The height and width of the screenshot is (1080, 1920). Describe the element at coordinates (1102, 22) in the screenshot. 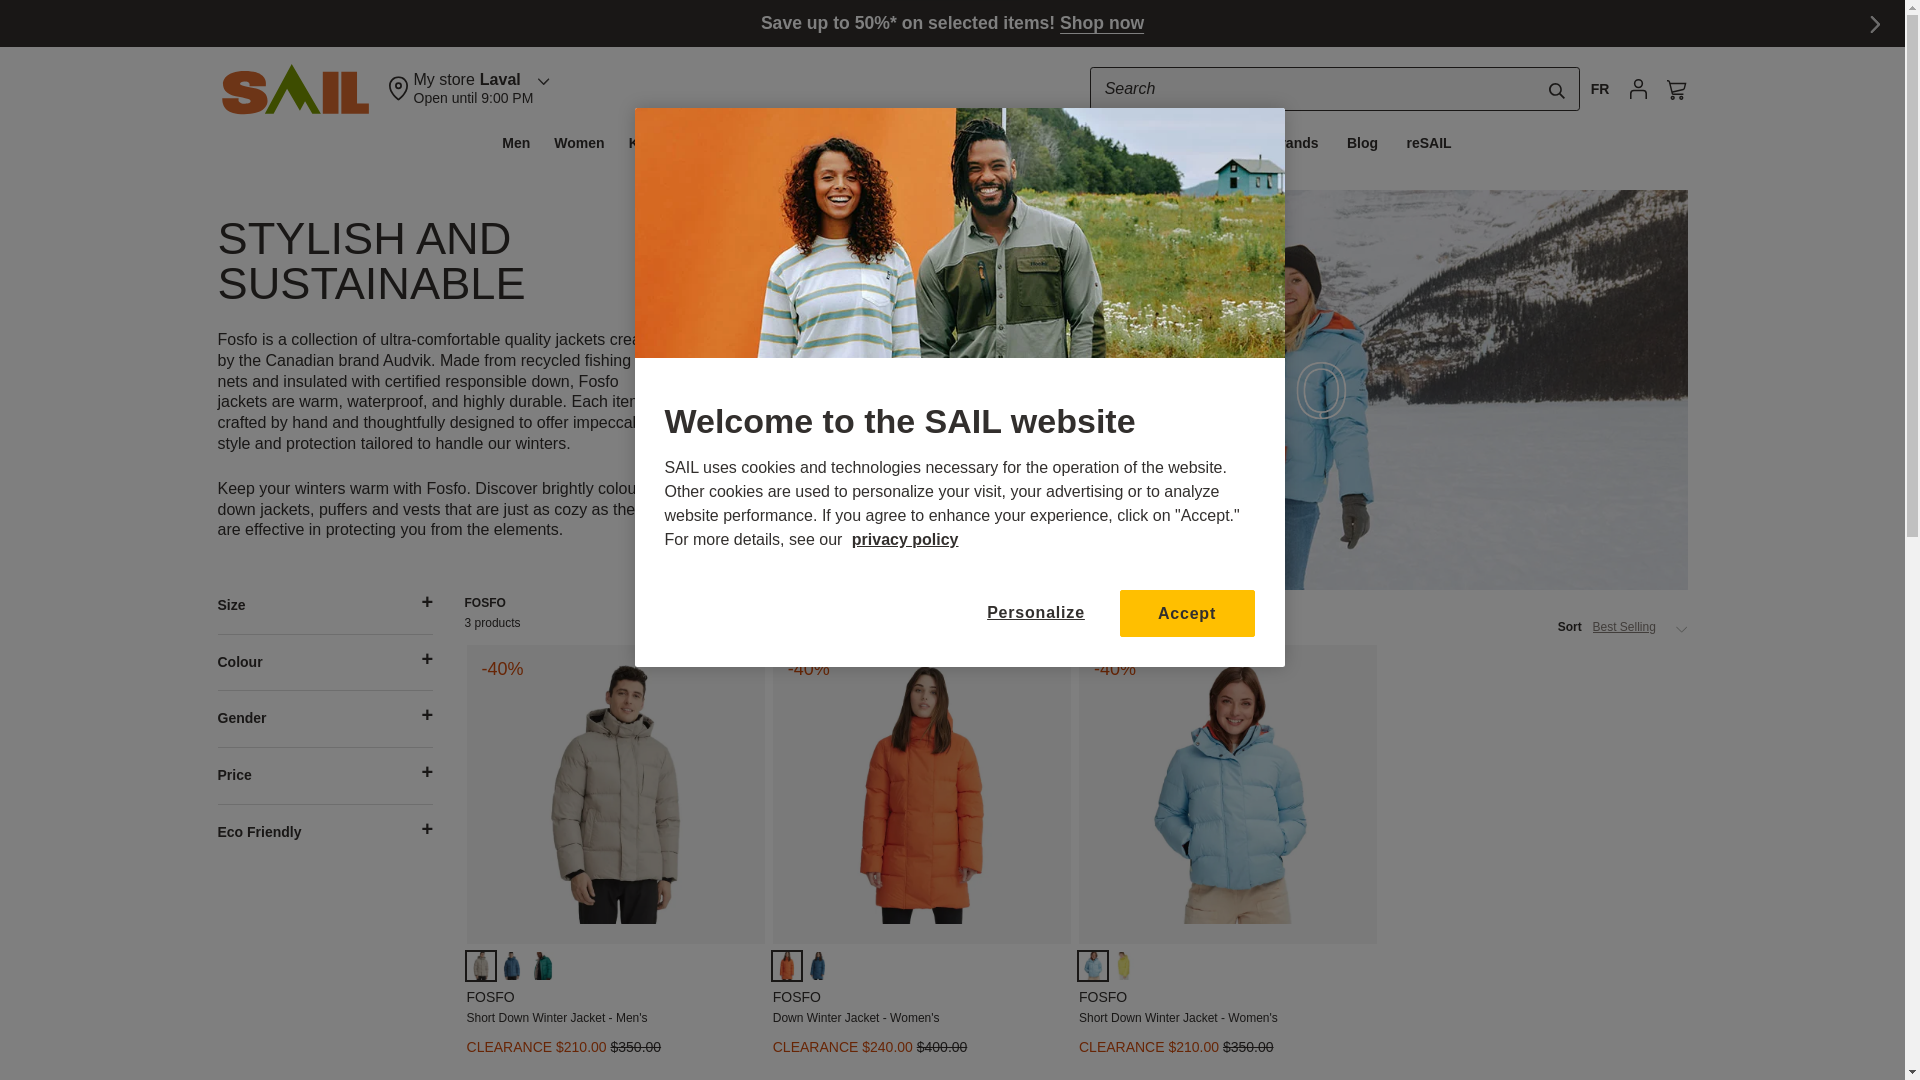

I see `Shop now` at that location.